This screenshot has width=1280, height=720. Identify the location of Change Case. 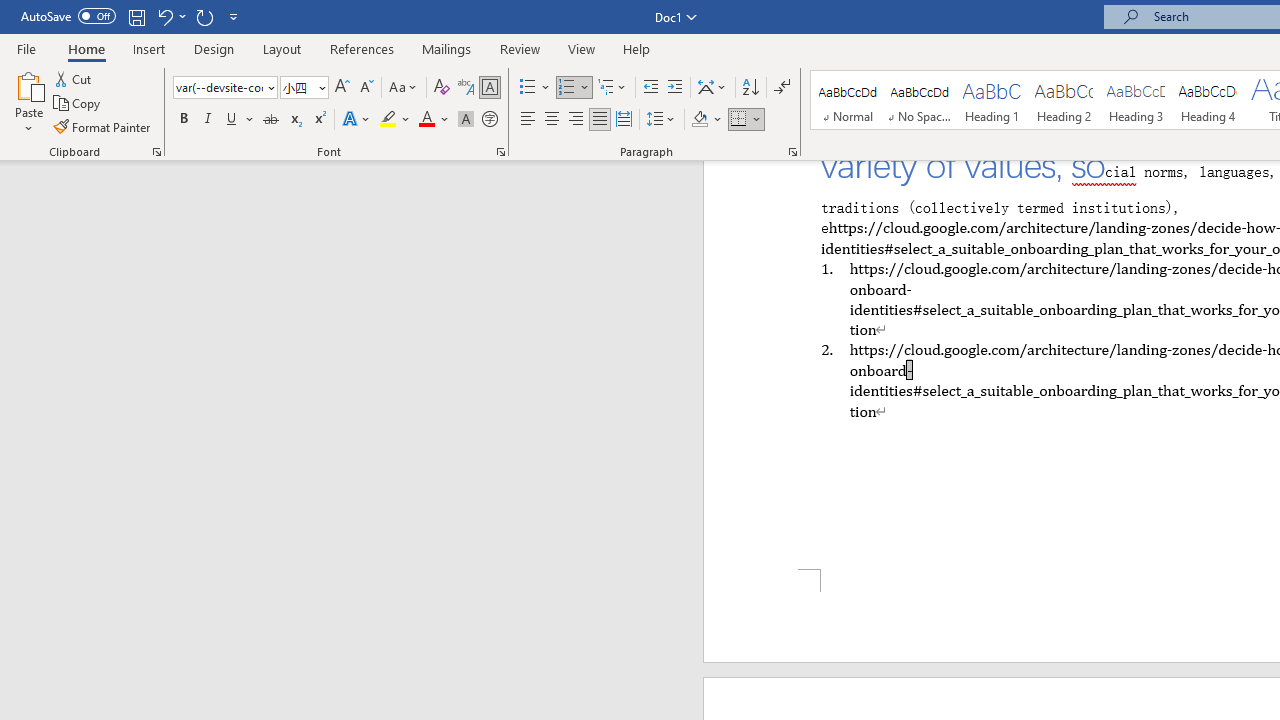
(404, 88).